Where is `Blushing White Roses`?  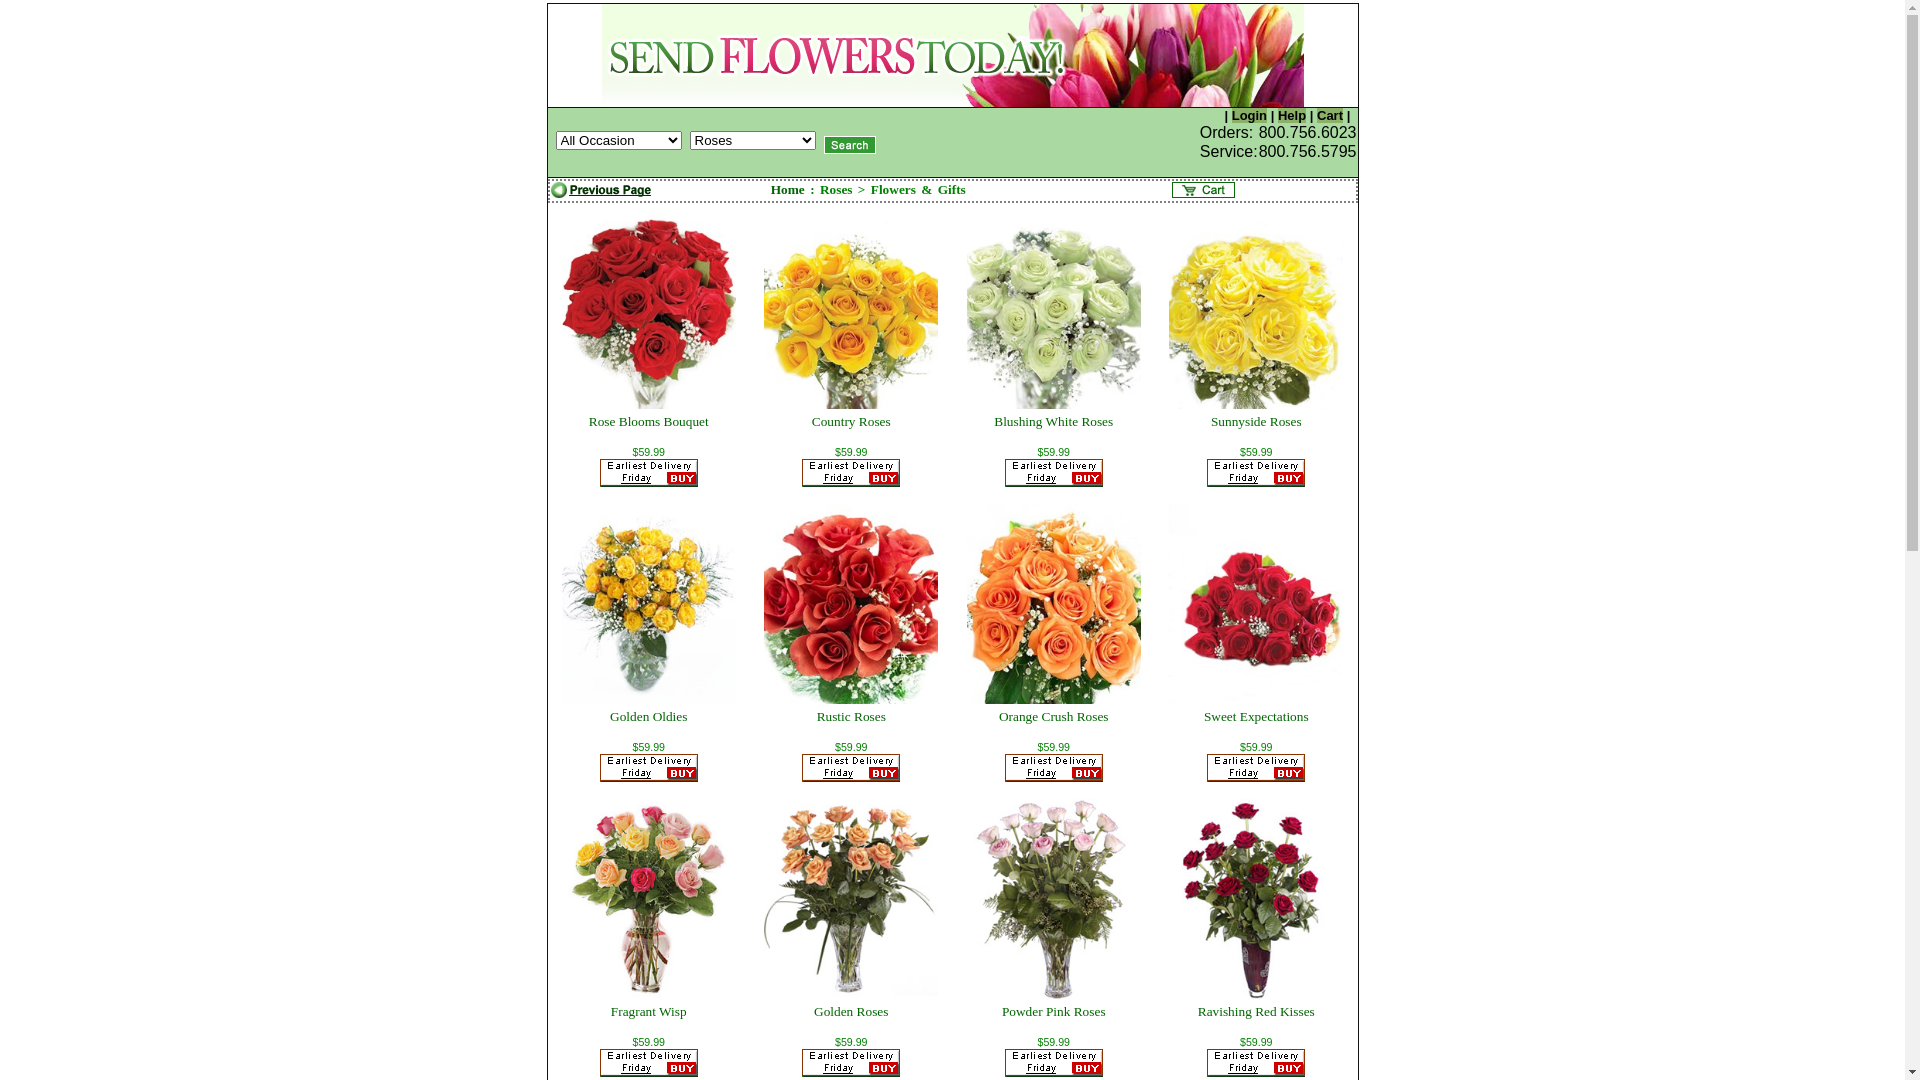
Blushing White Roses is located at coordinates (1054, 422).